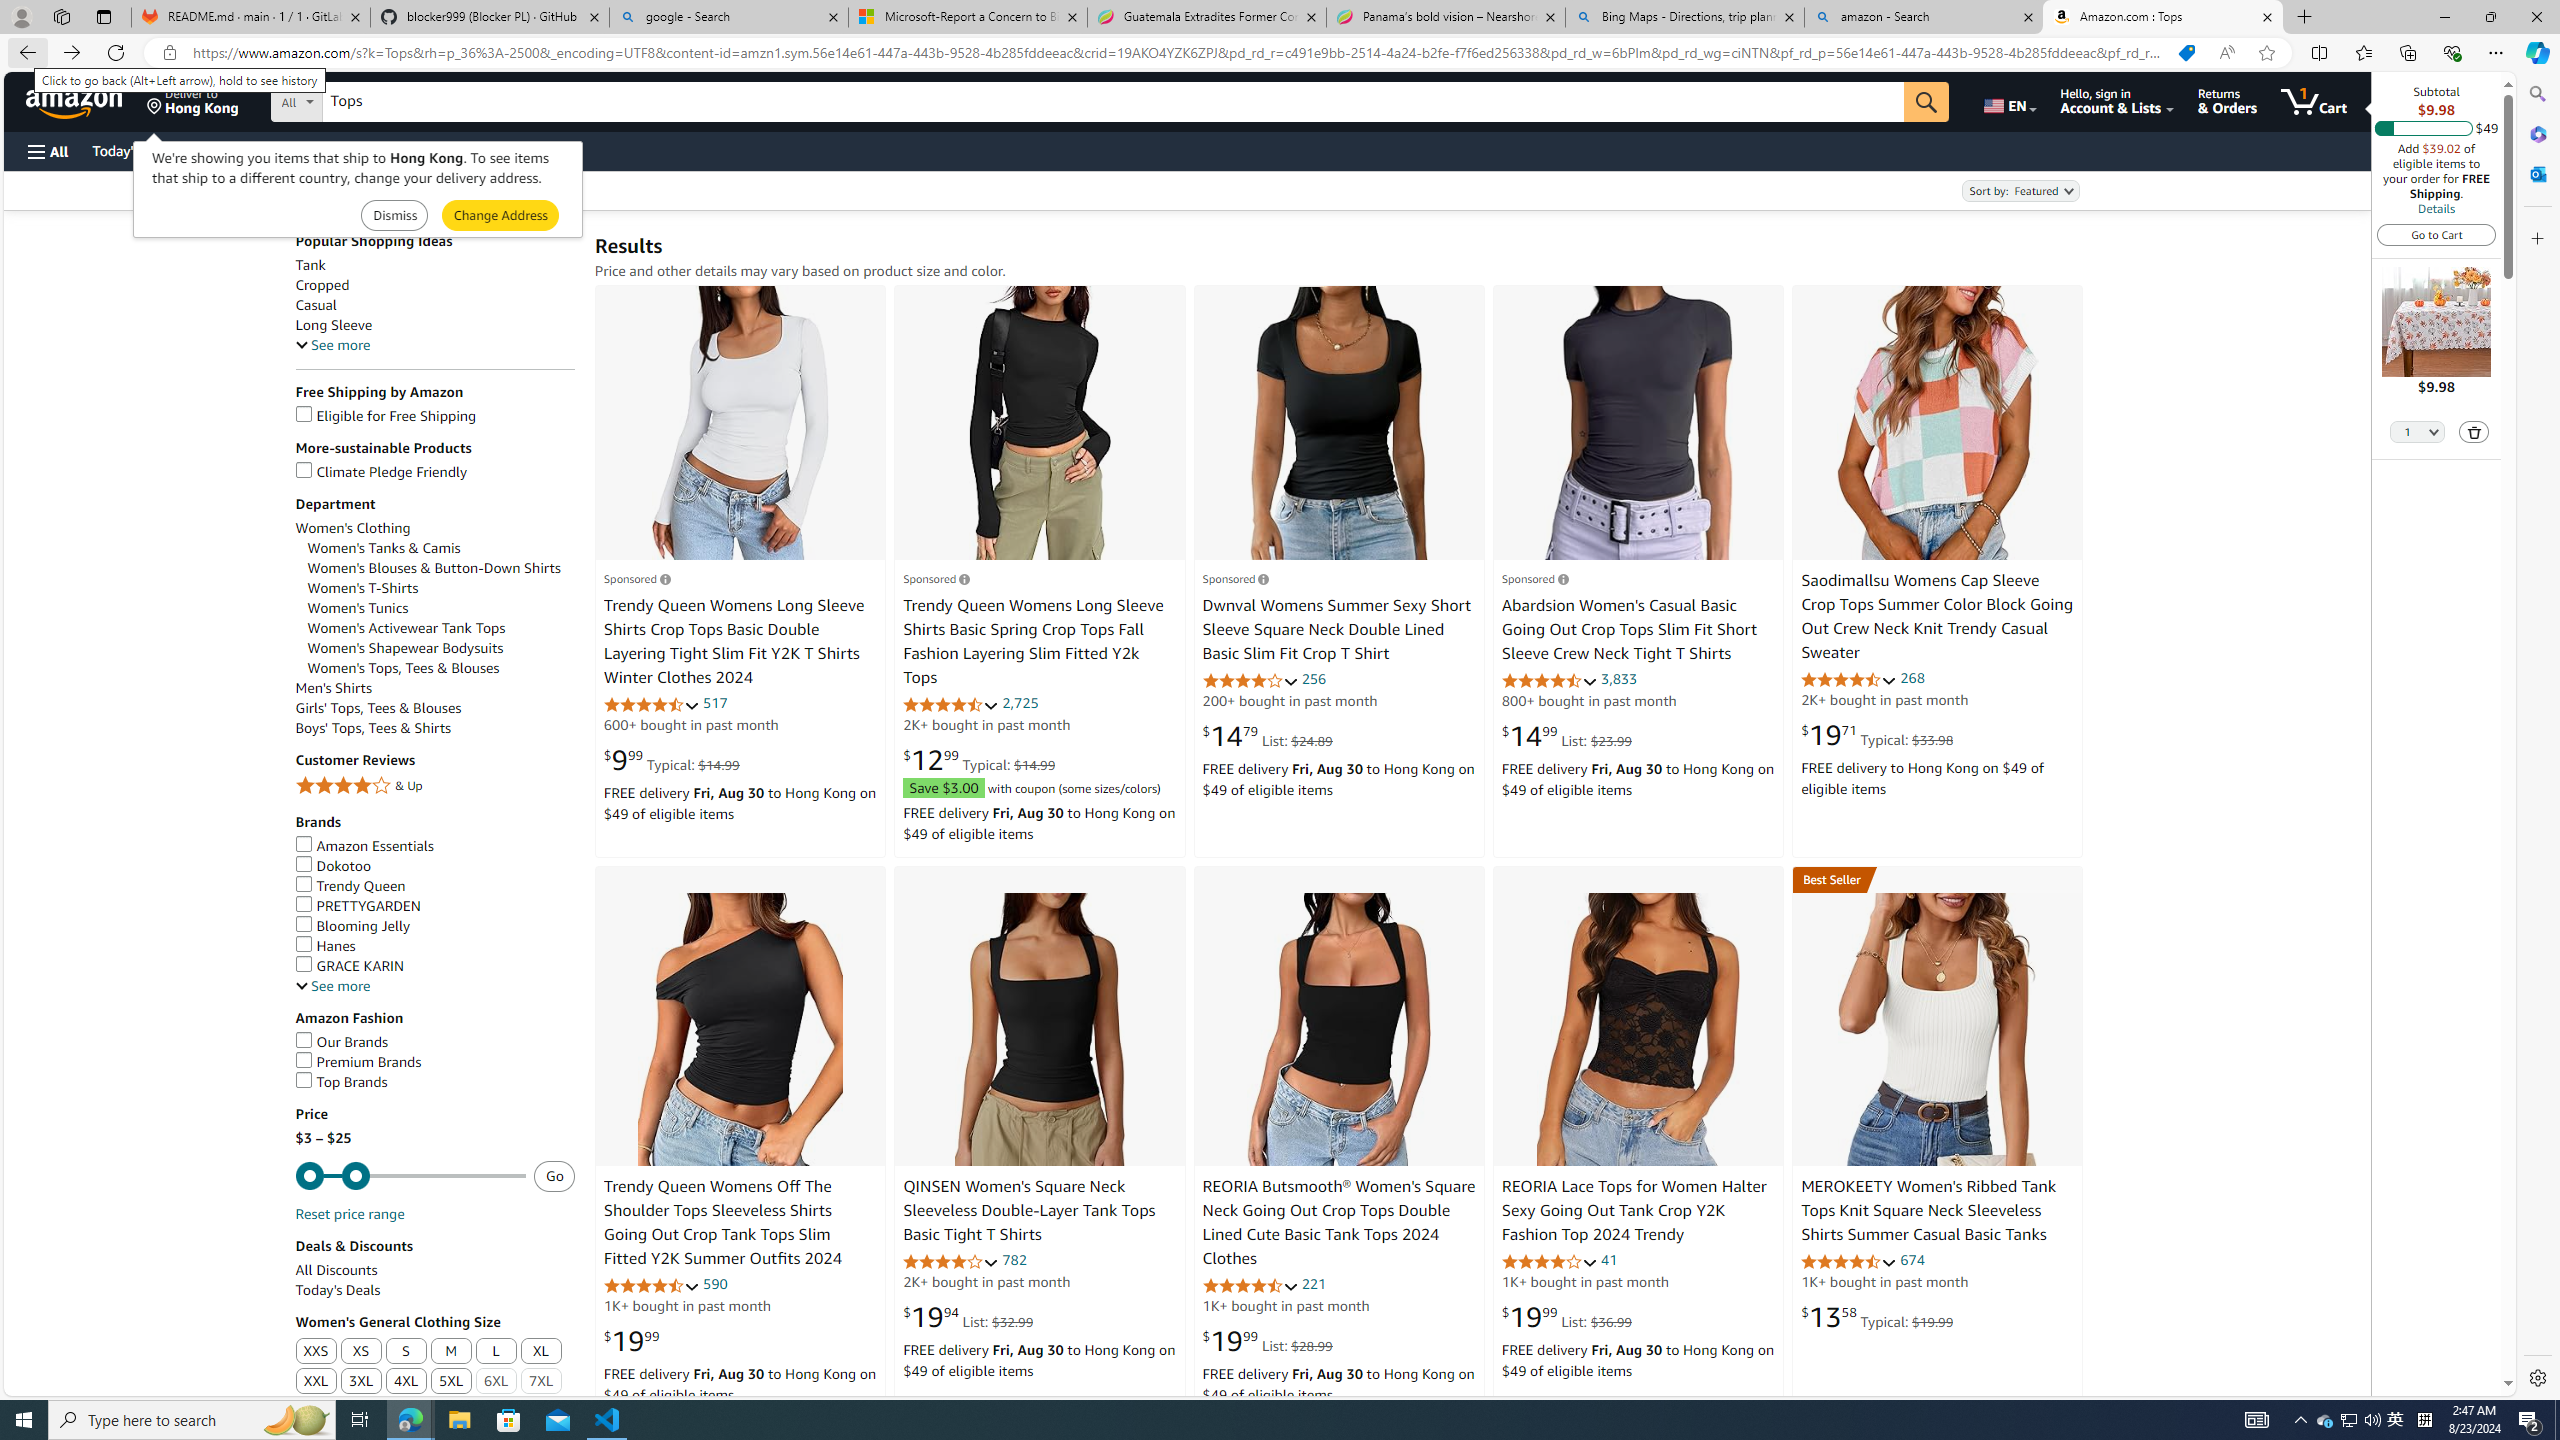 The height and width of the screenshot is (1440, 2560). What do you see at coordinates (76, 101) in the screenshot?
I see `Amazon` at bounding box center [76, 101].